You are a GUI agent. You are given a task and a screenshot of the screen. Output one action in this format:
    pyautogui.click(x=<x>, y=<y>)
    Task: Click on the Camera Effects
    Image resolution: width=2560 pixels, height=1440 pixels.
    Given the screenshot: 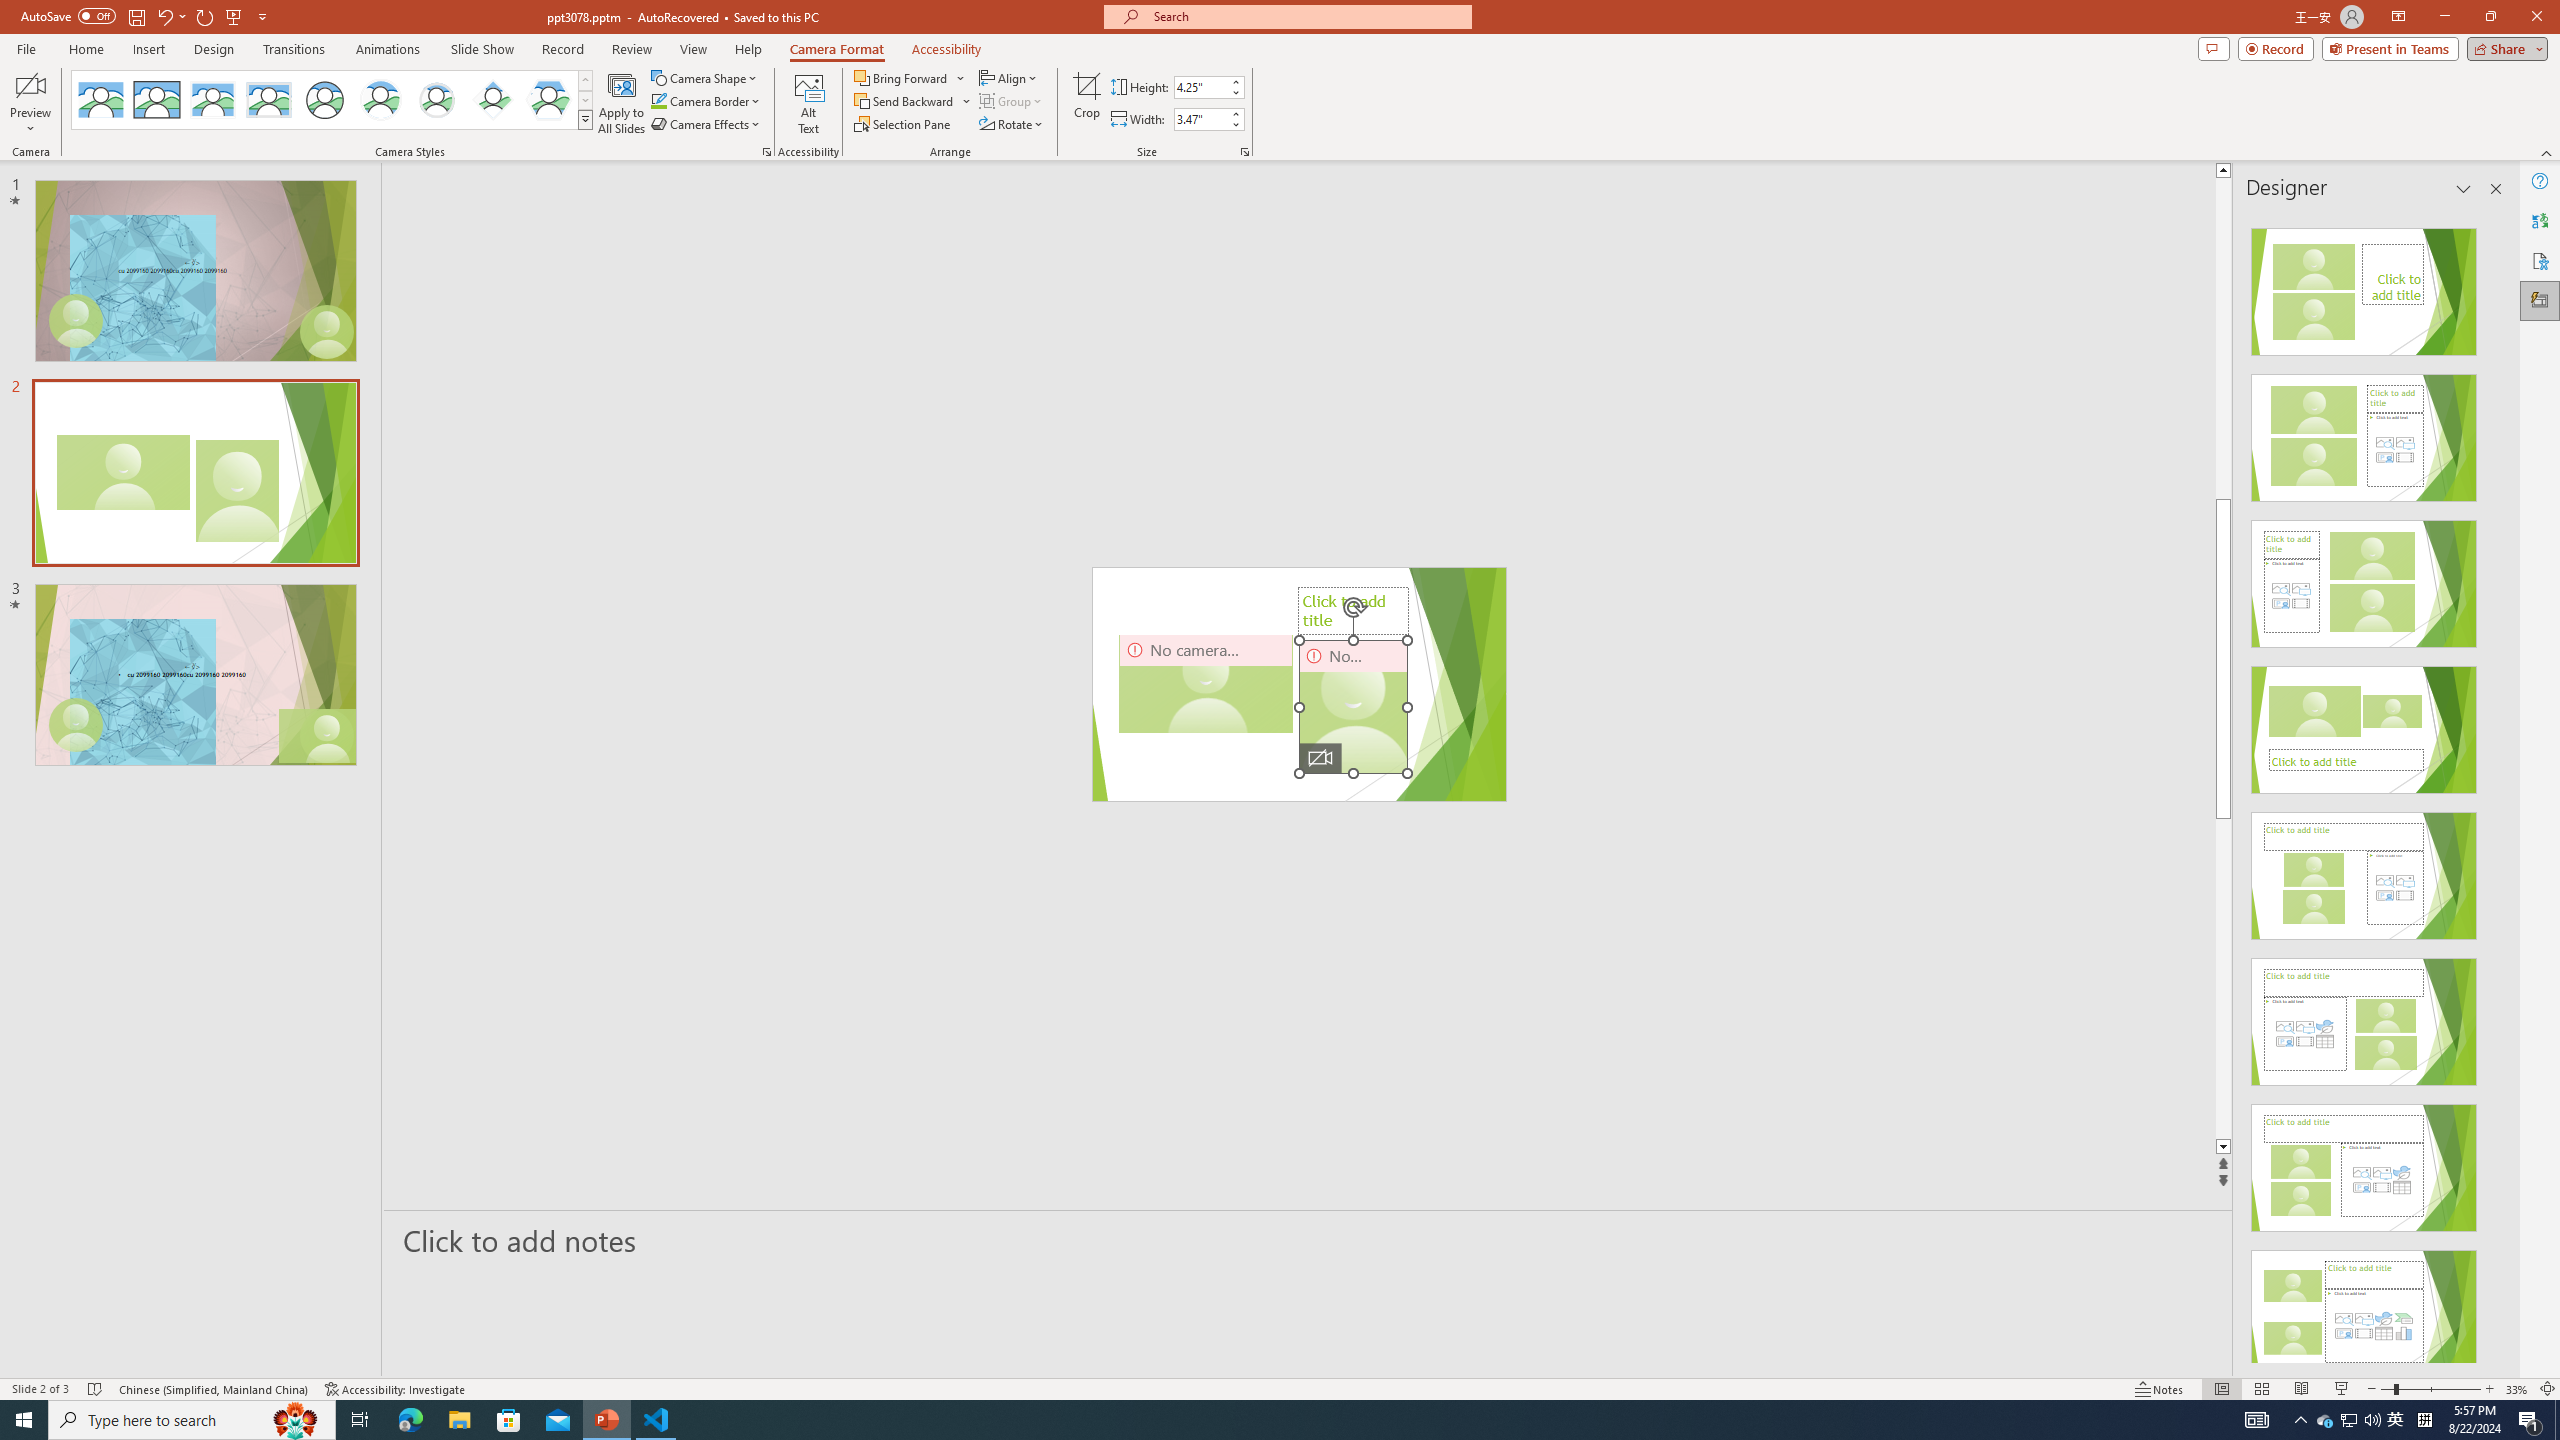 What is the action you would take?
    pyautogui.click(x=708, y=124)
    